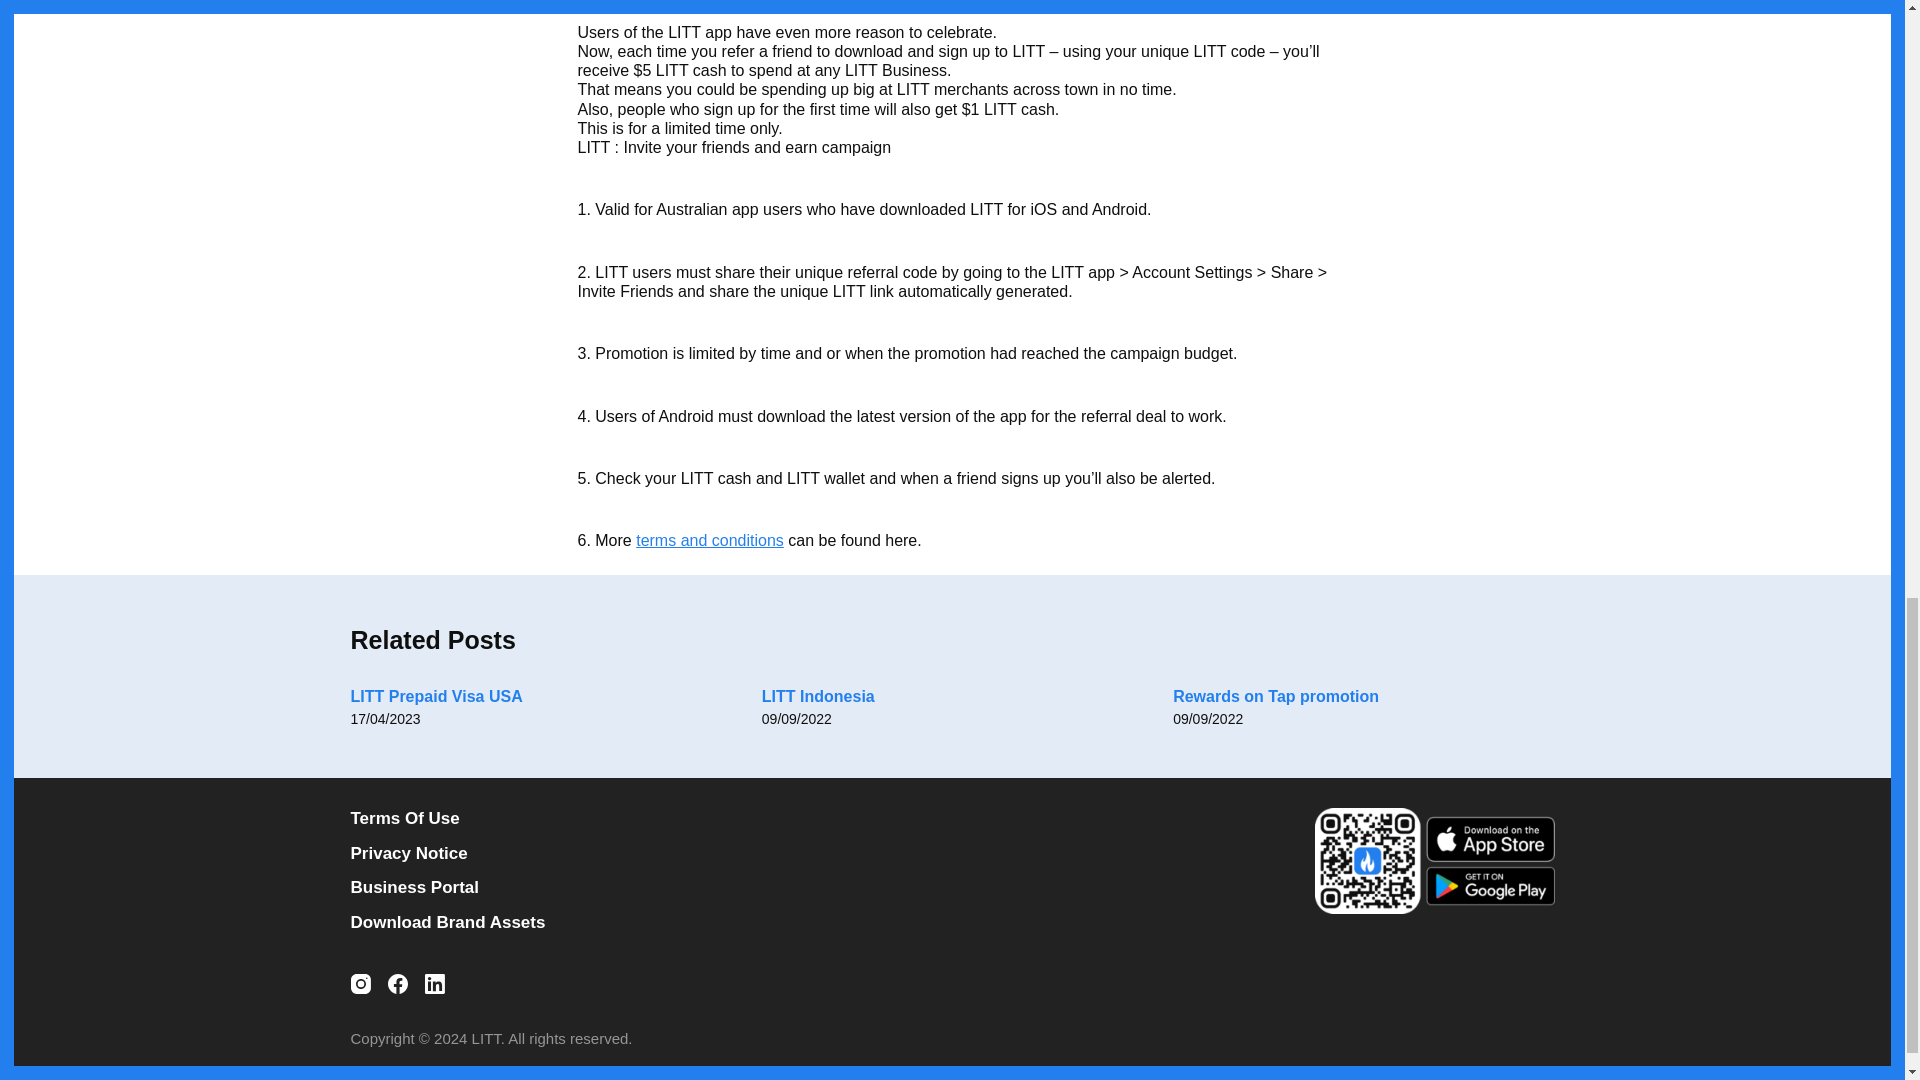  I want to click on LITT Indonesia, so click(818, 696).